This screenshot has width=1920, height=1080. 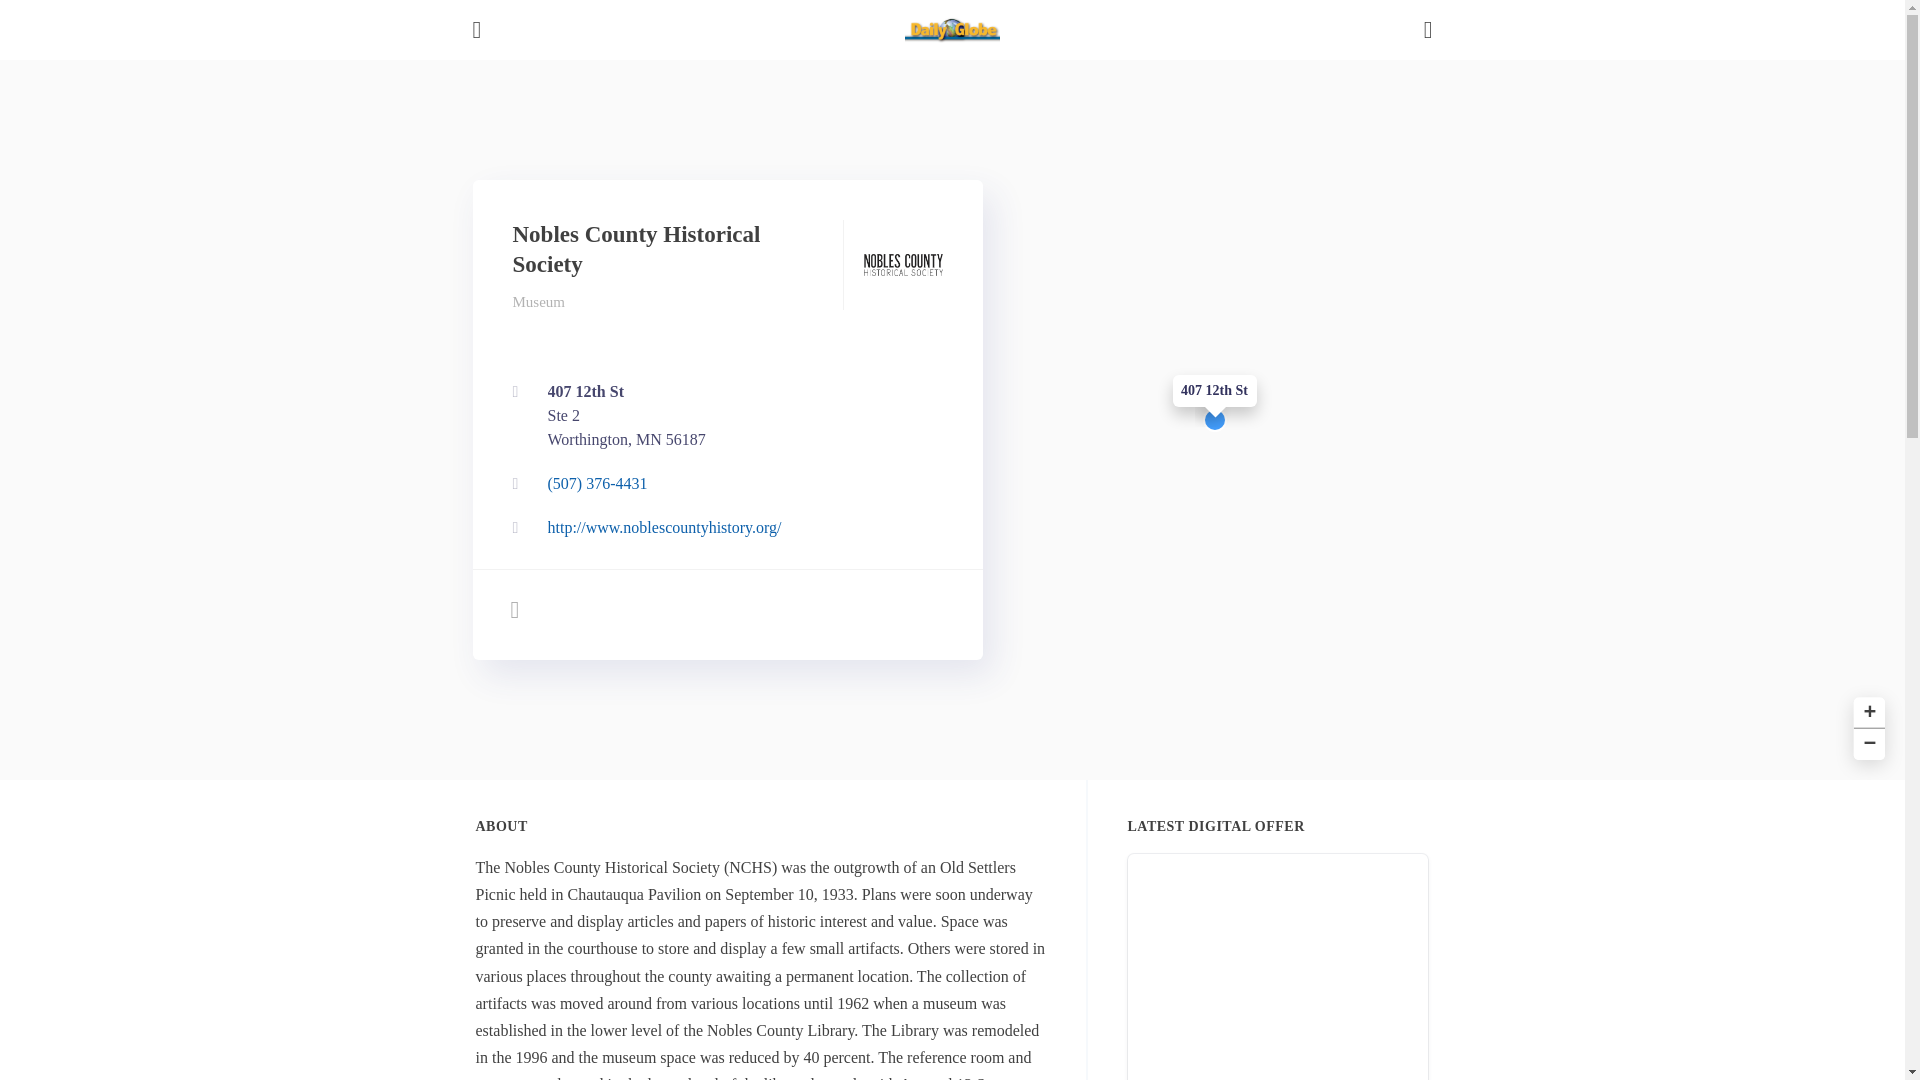 I want to click on Call Phone Number, so click(x=722, y=416).